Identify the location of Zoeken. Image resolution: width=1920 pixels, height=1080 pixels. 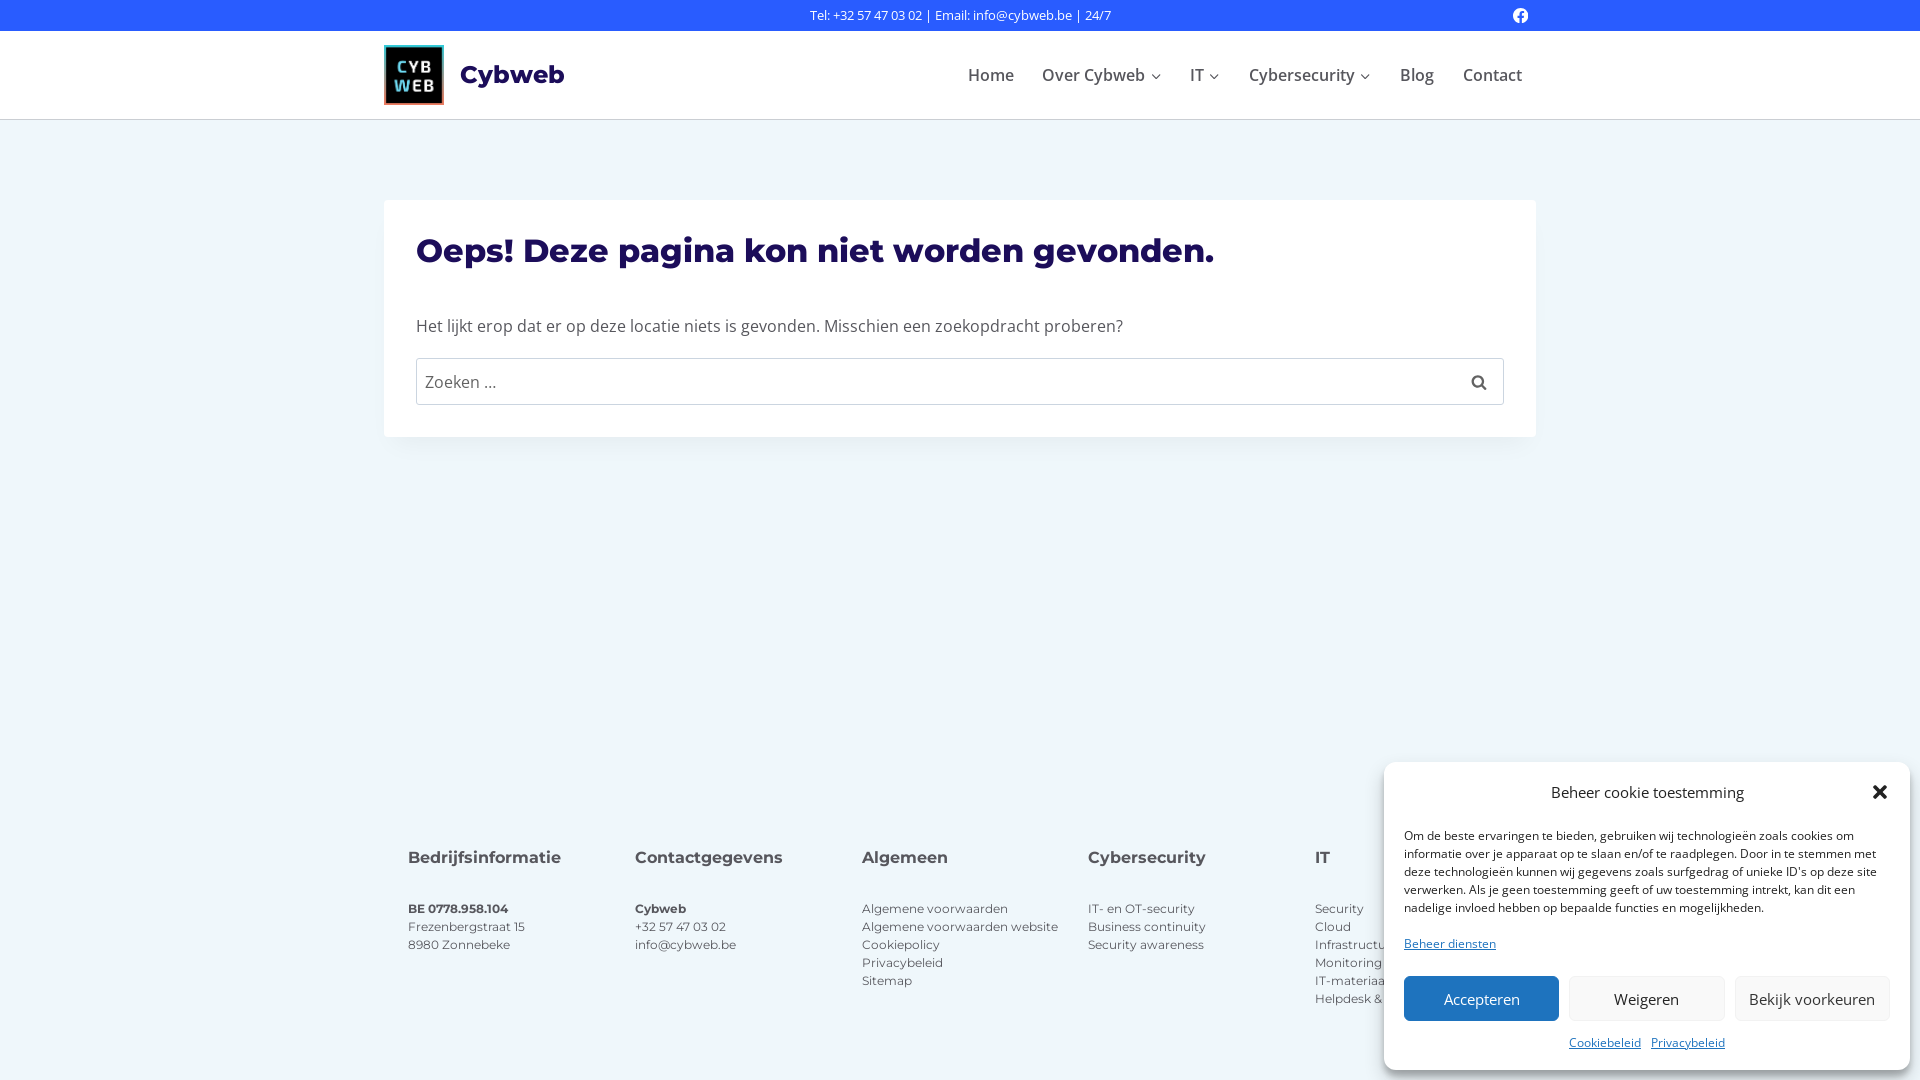
(1479, 382).